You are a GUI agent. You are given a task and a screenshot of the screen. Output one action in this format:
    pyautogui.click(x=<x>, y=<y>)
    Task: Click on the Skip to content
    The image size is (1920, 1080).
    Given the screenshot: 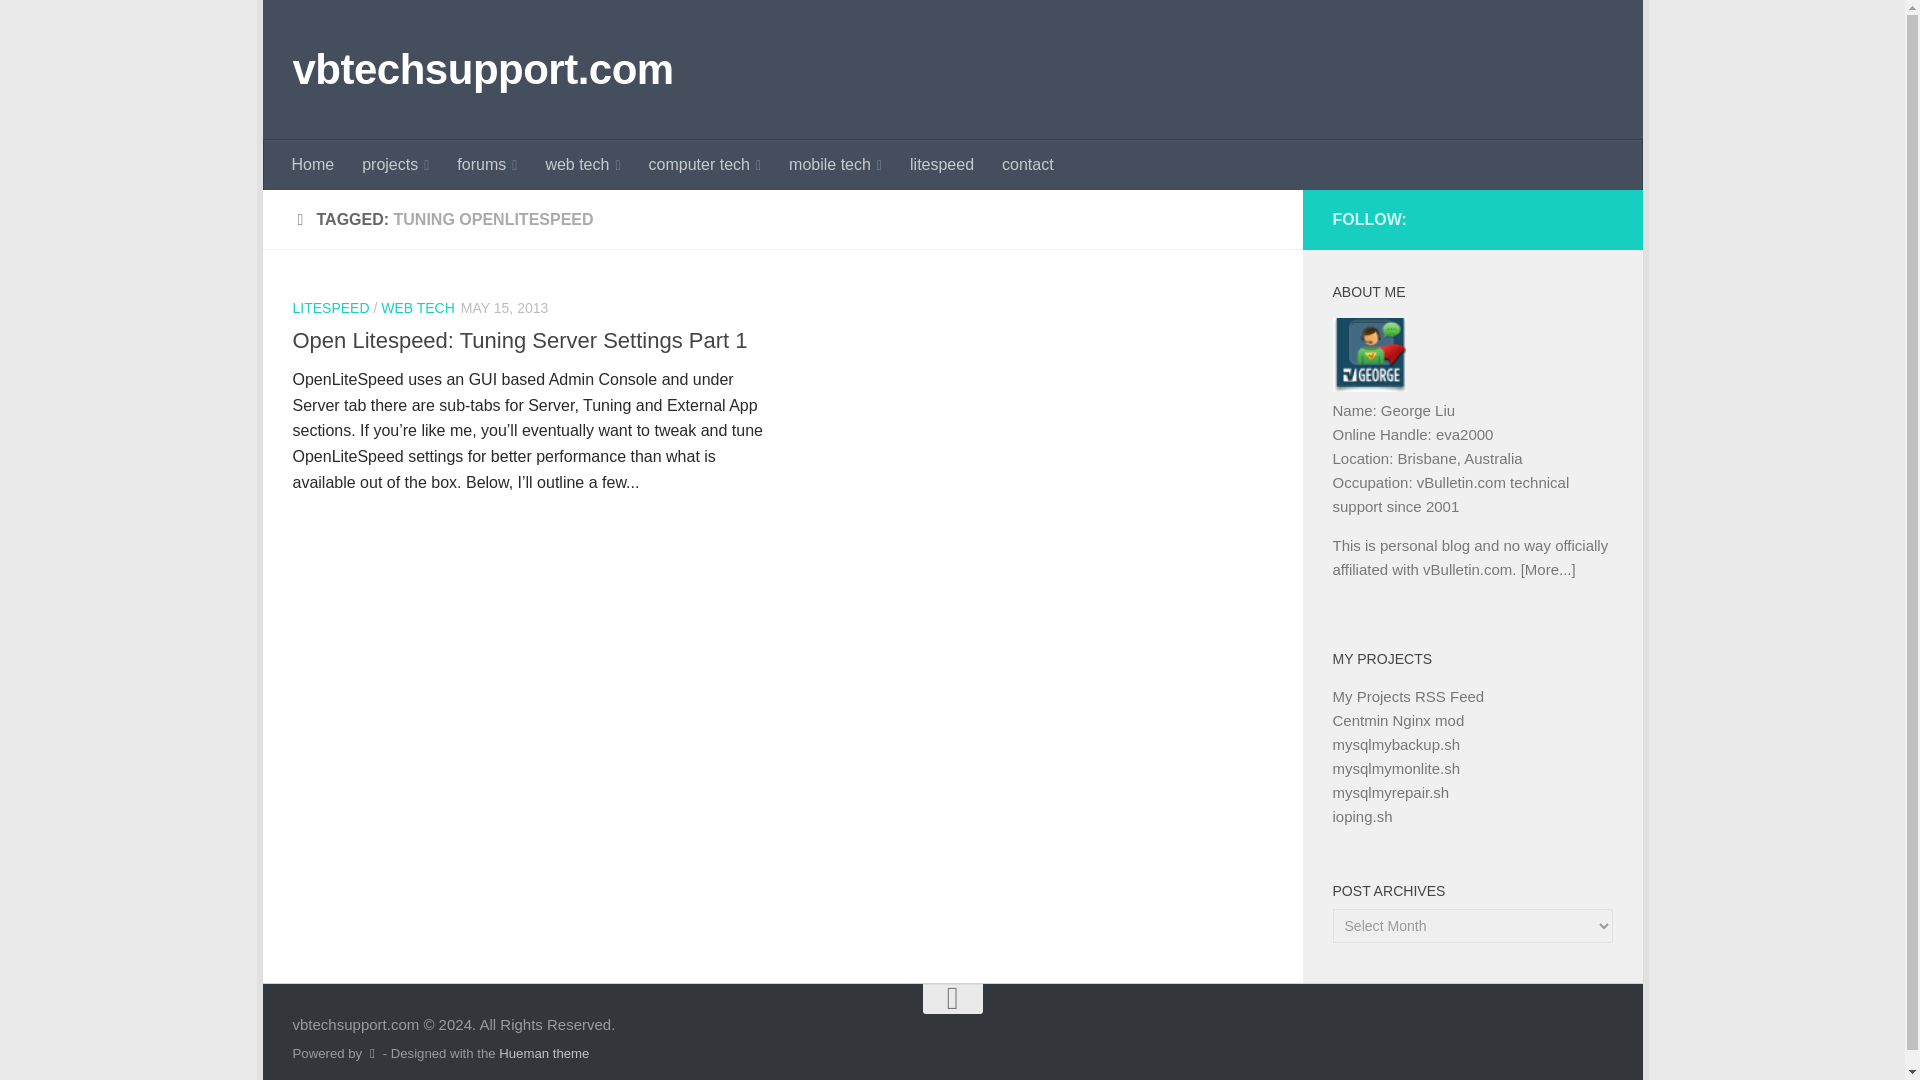 What is the action you would take?
    pyautogui.click(x=347, y=27)
    